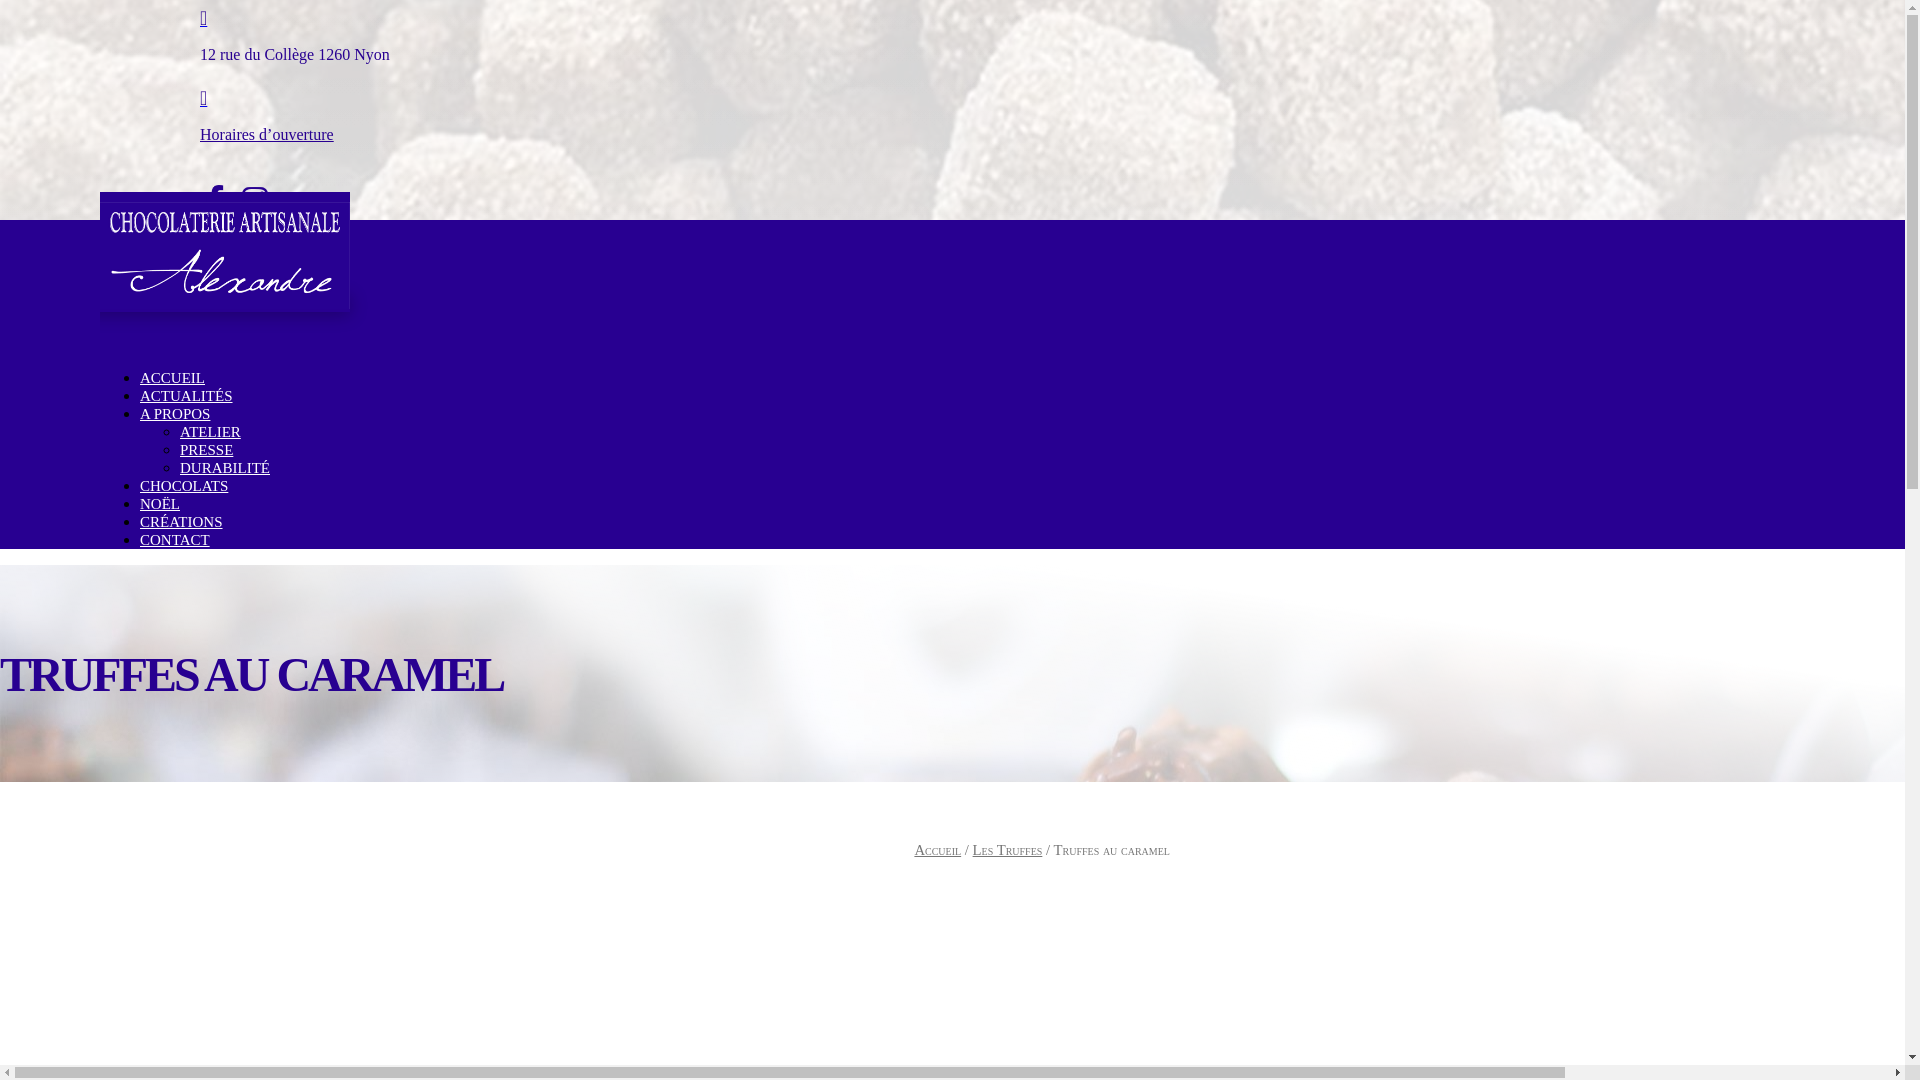  Describe the element at coordinates (206, 450) in the screenshot. I see `PRESSE` at that location.